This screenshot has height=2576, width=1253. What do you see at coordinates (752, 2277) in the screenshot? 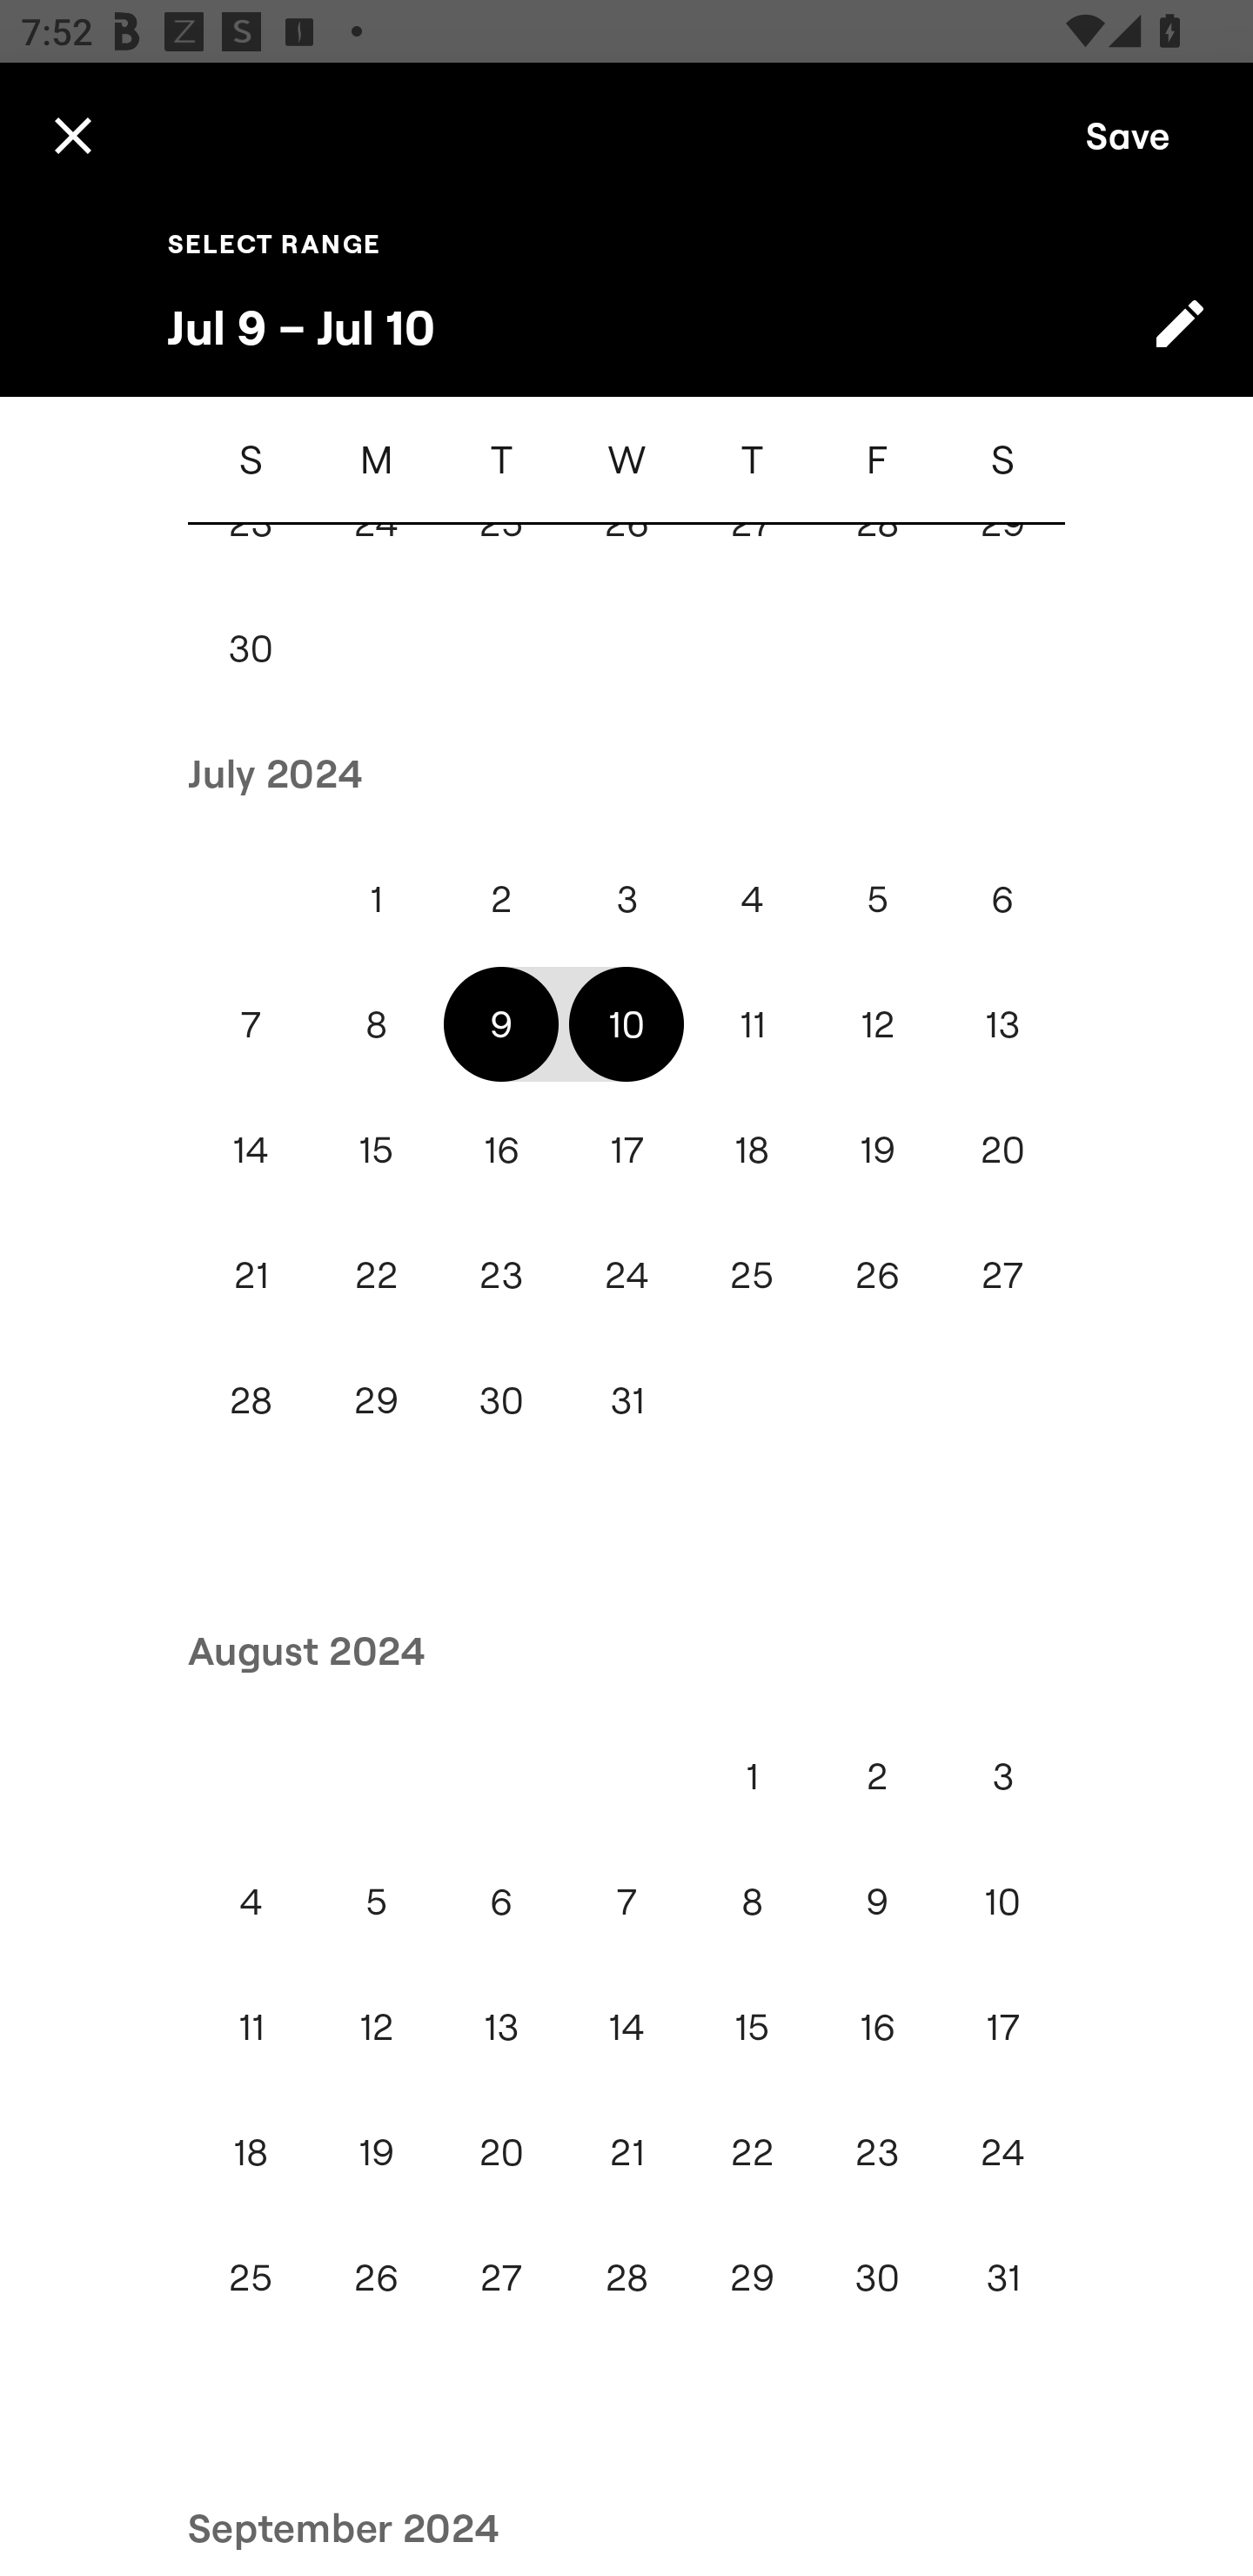
I see `29 Thu, Aug 29` at bounding box center [752, 2277].